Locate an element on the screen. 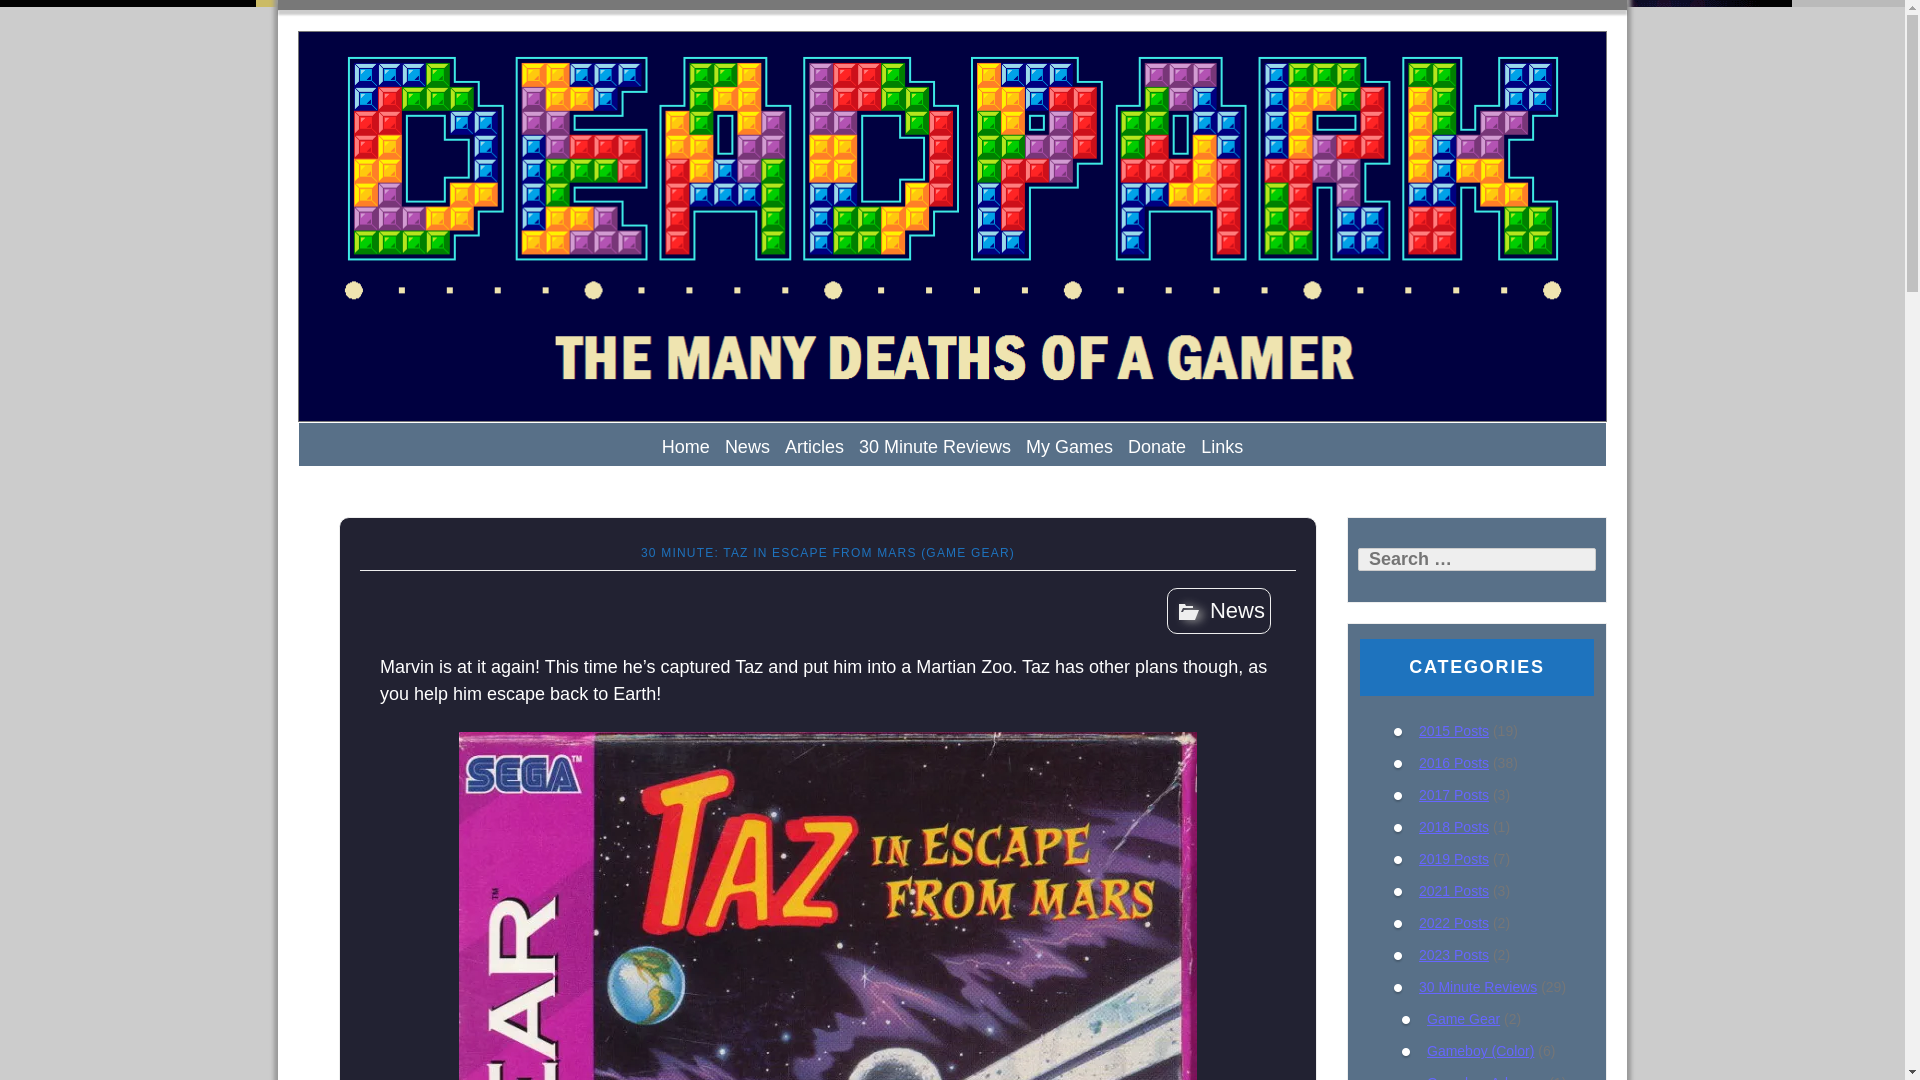  Gameboy Advance is located at coordinates (1486, 1077).